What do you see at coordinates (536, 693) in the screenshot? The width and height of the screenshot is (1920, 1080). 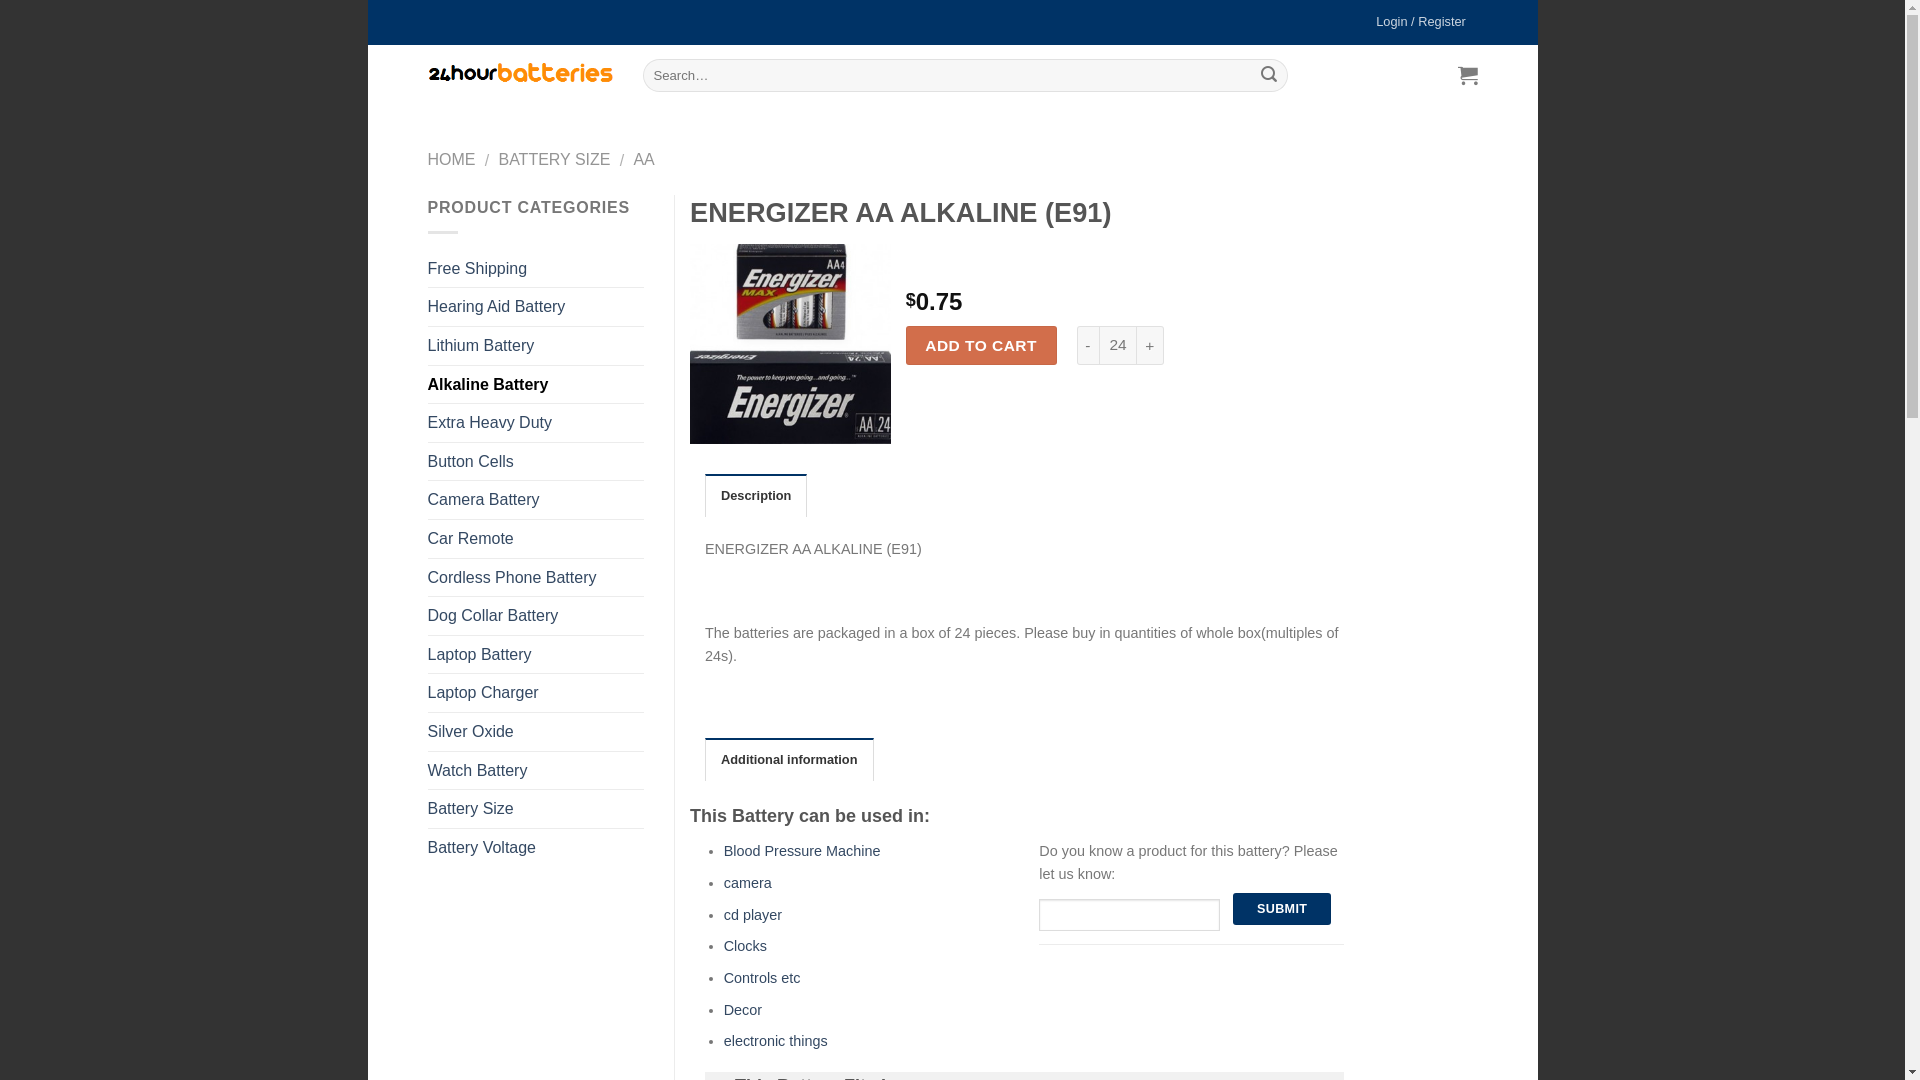 I see `Laptop Charger` at bounding box center [536, 693].